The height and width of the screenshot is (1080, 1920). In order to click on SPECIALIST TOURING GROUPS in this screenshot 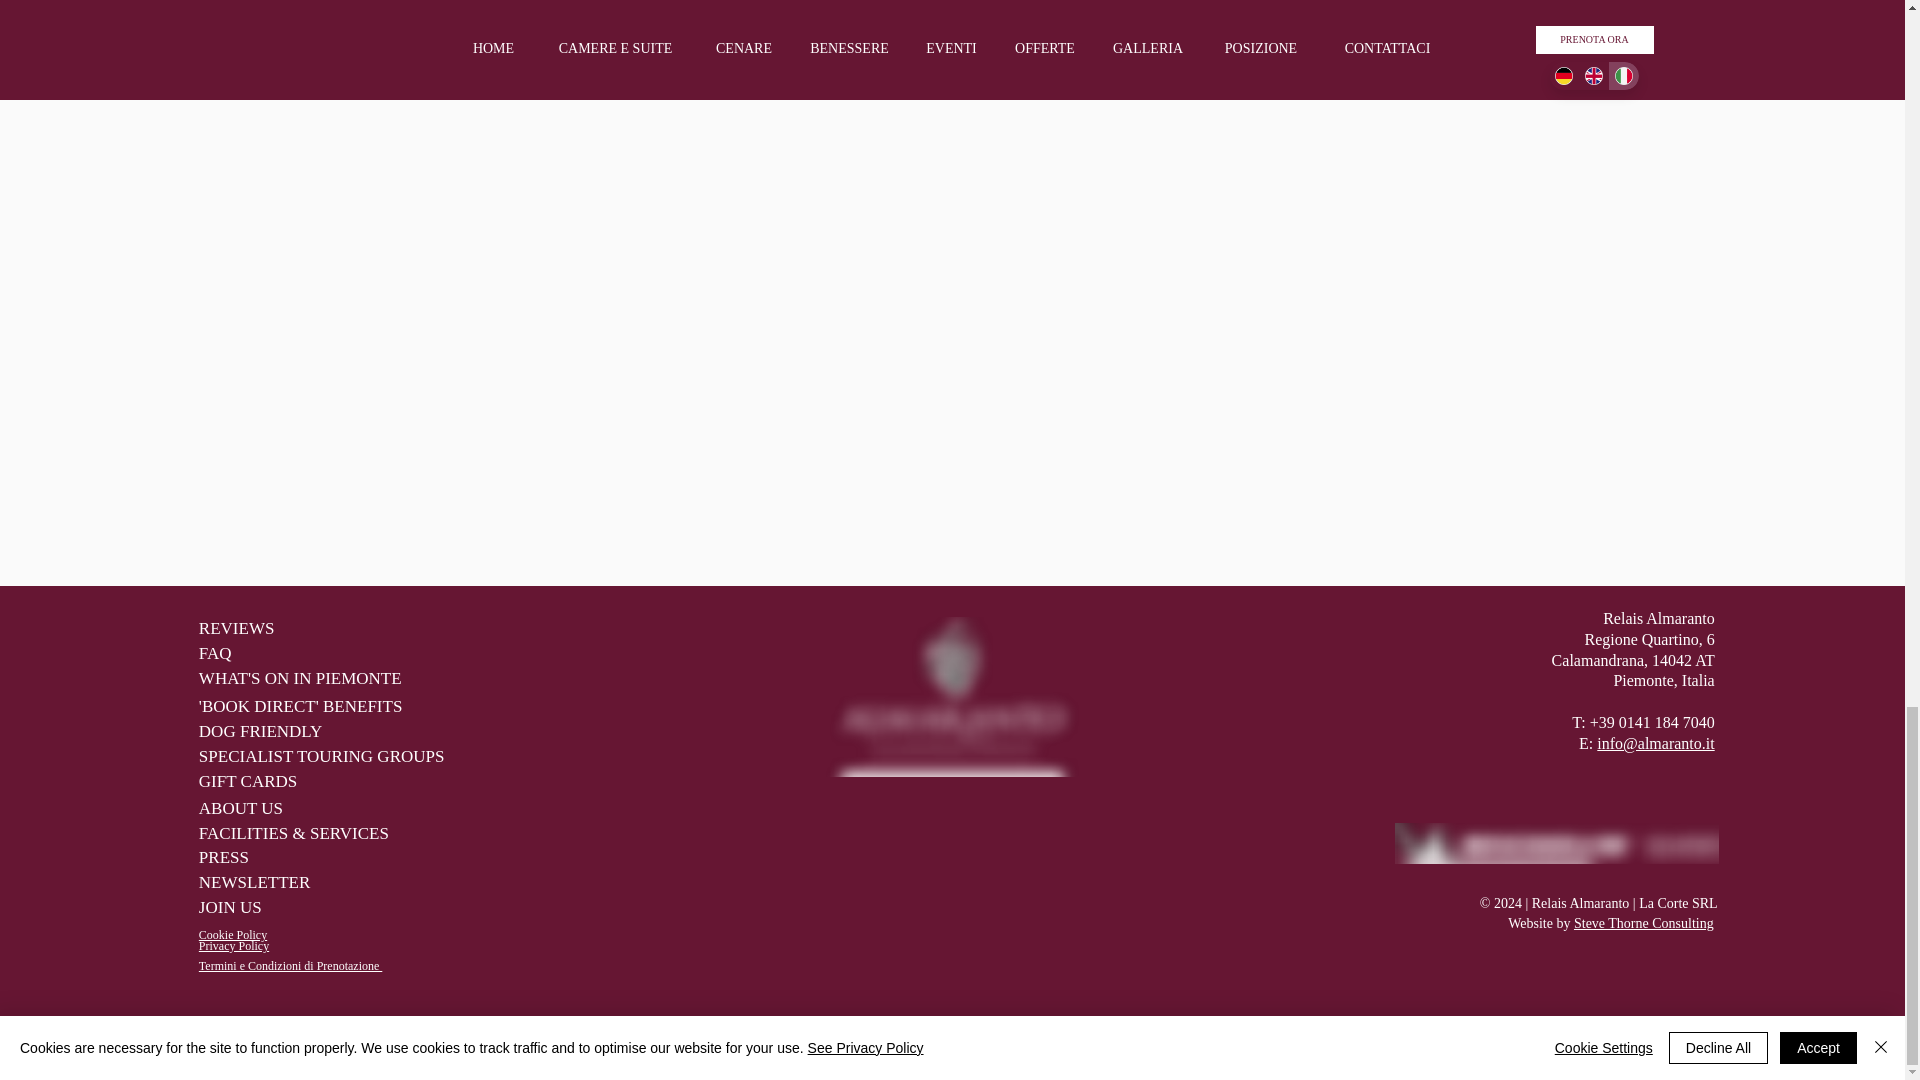, I will do `click(376, 758)`.